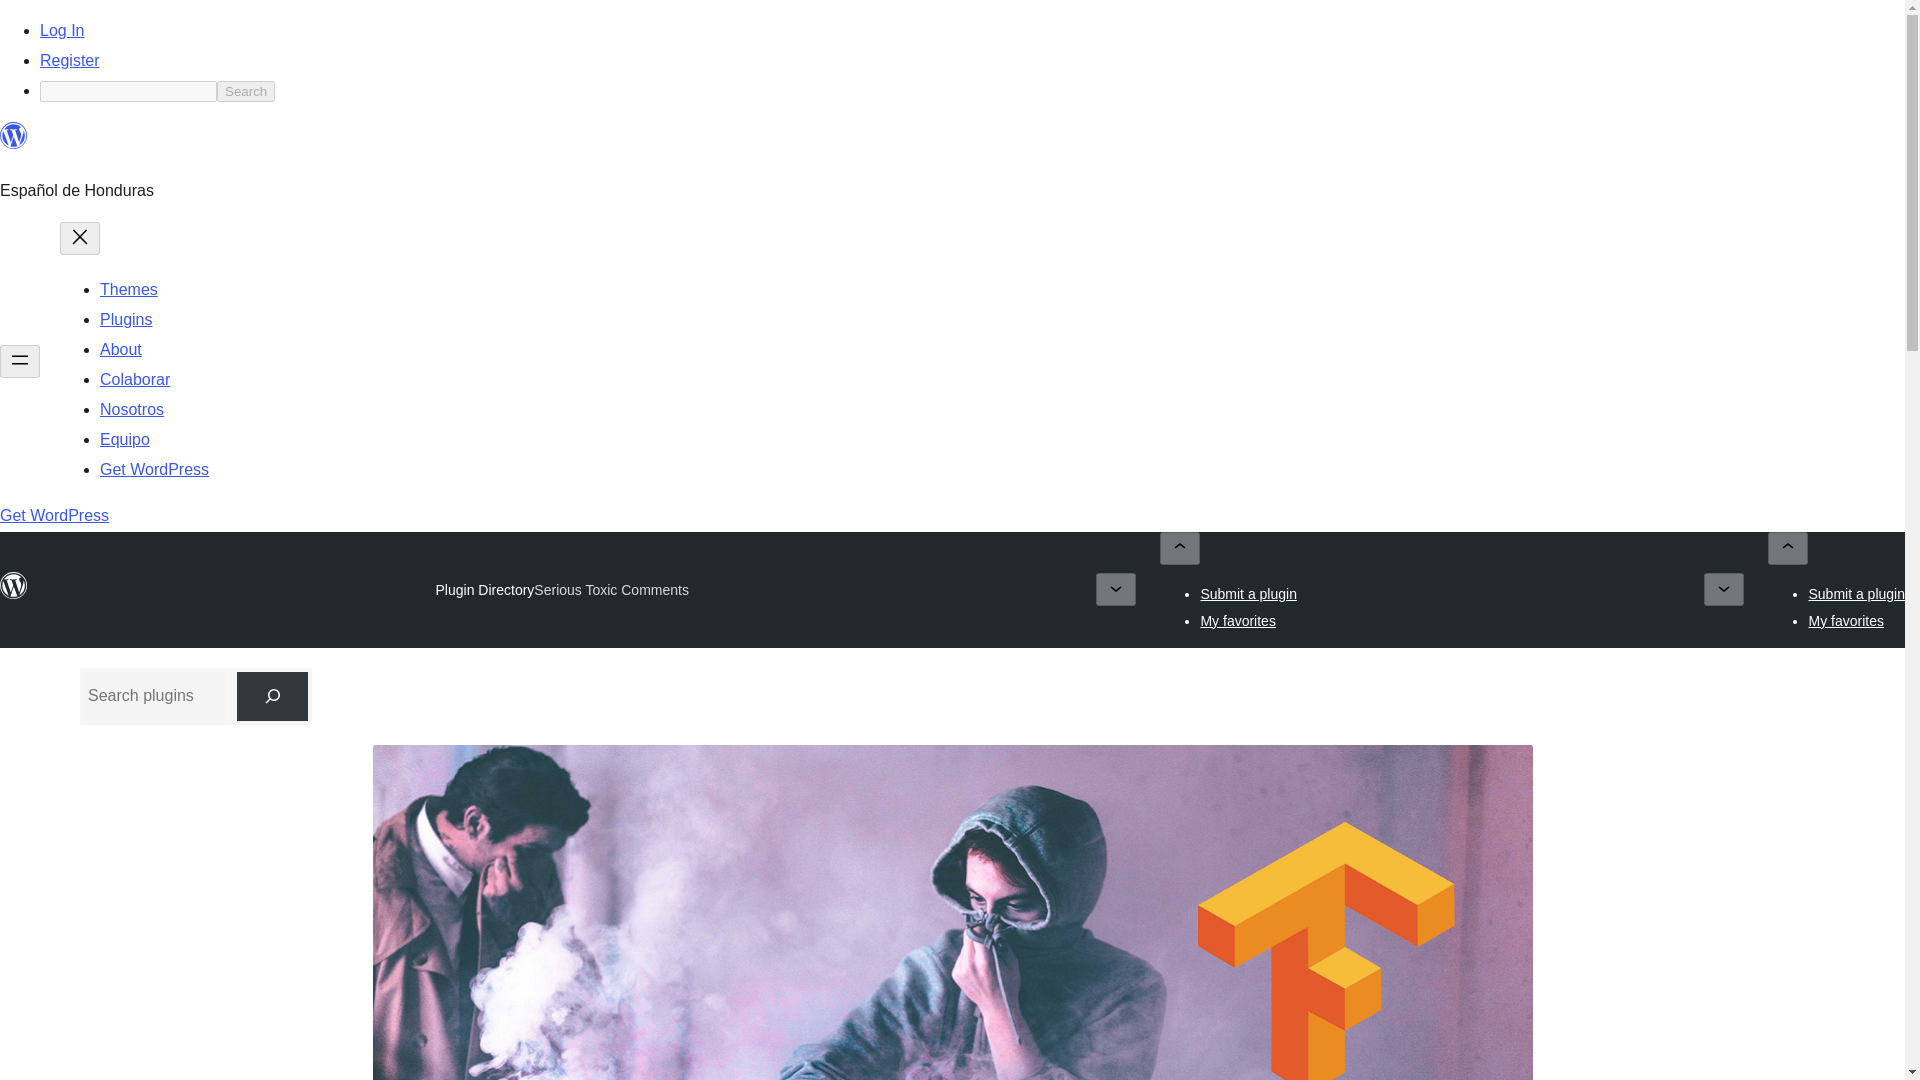 The height and width of the screenshot is (1080, 1920). What do you see at coordinates (131, 408) in the screenshot?
I see `Nosotros` at bounding box center [131, 408].